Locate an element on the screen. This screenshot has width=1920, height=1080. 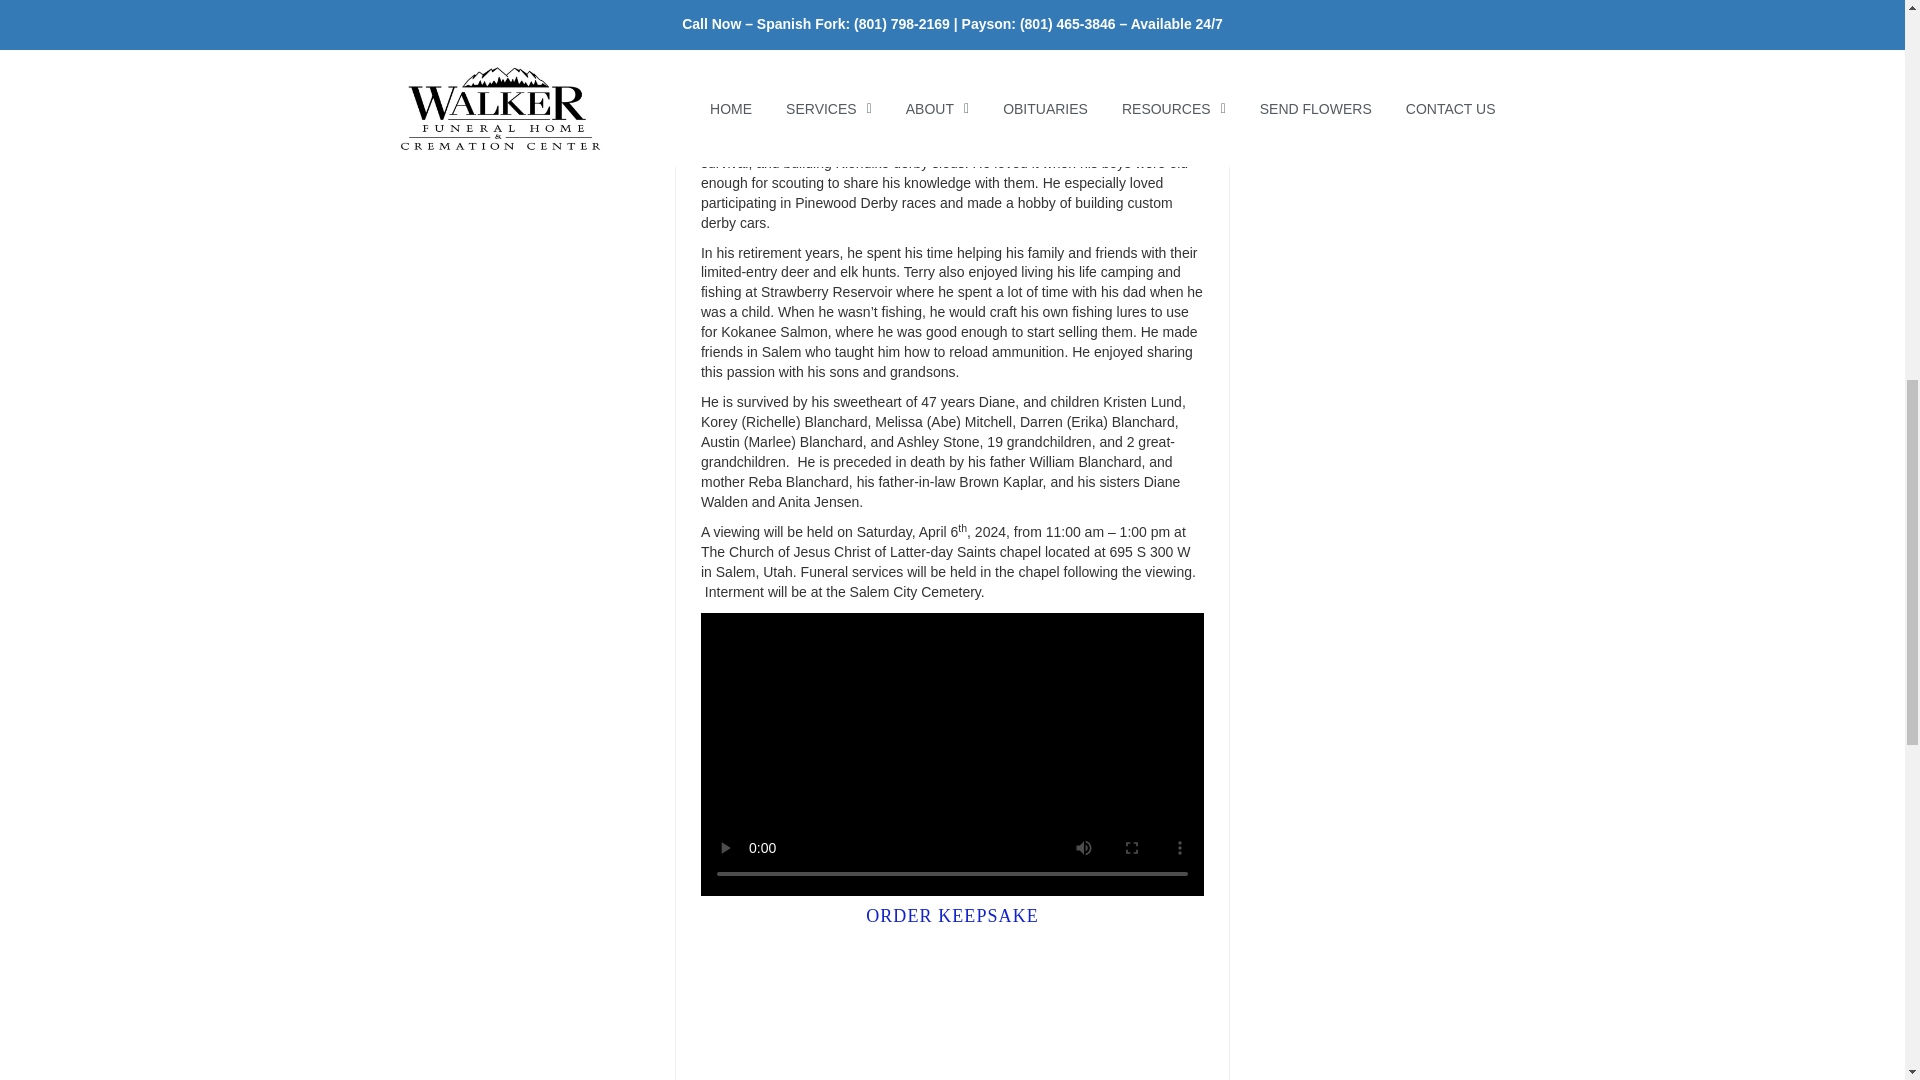
YouTube video player is located at coordinates (980, 1009).